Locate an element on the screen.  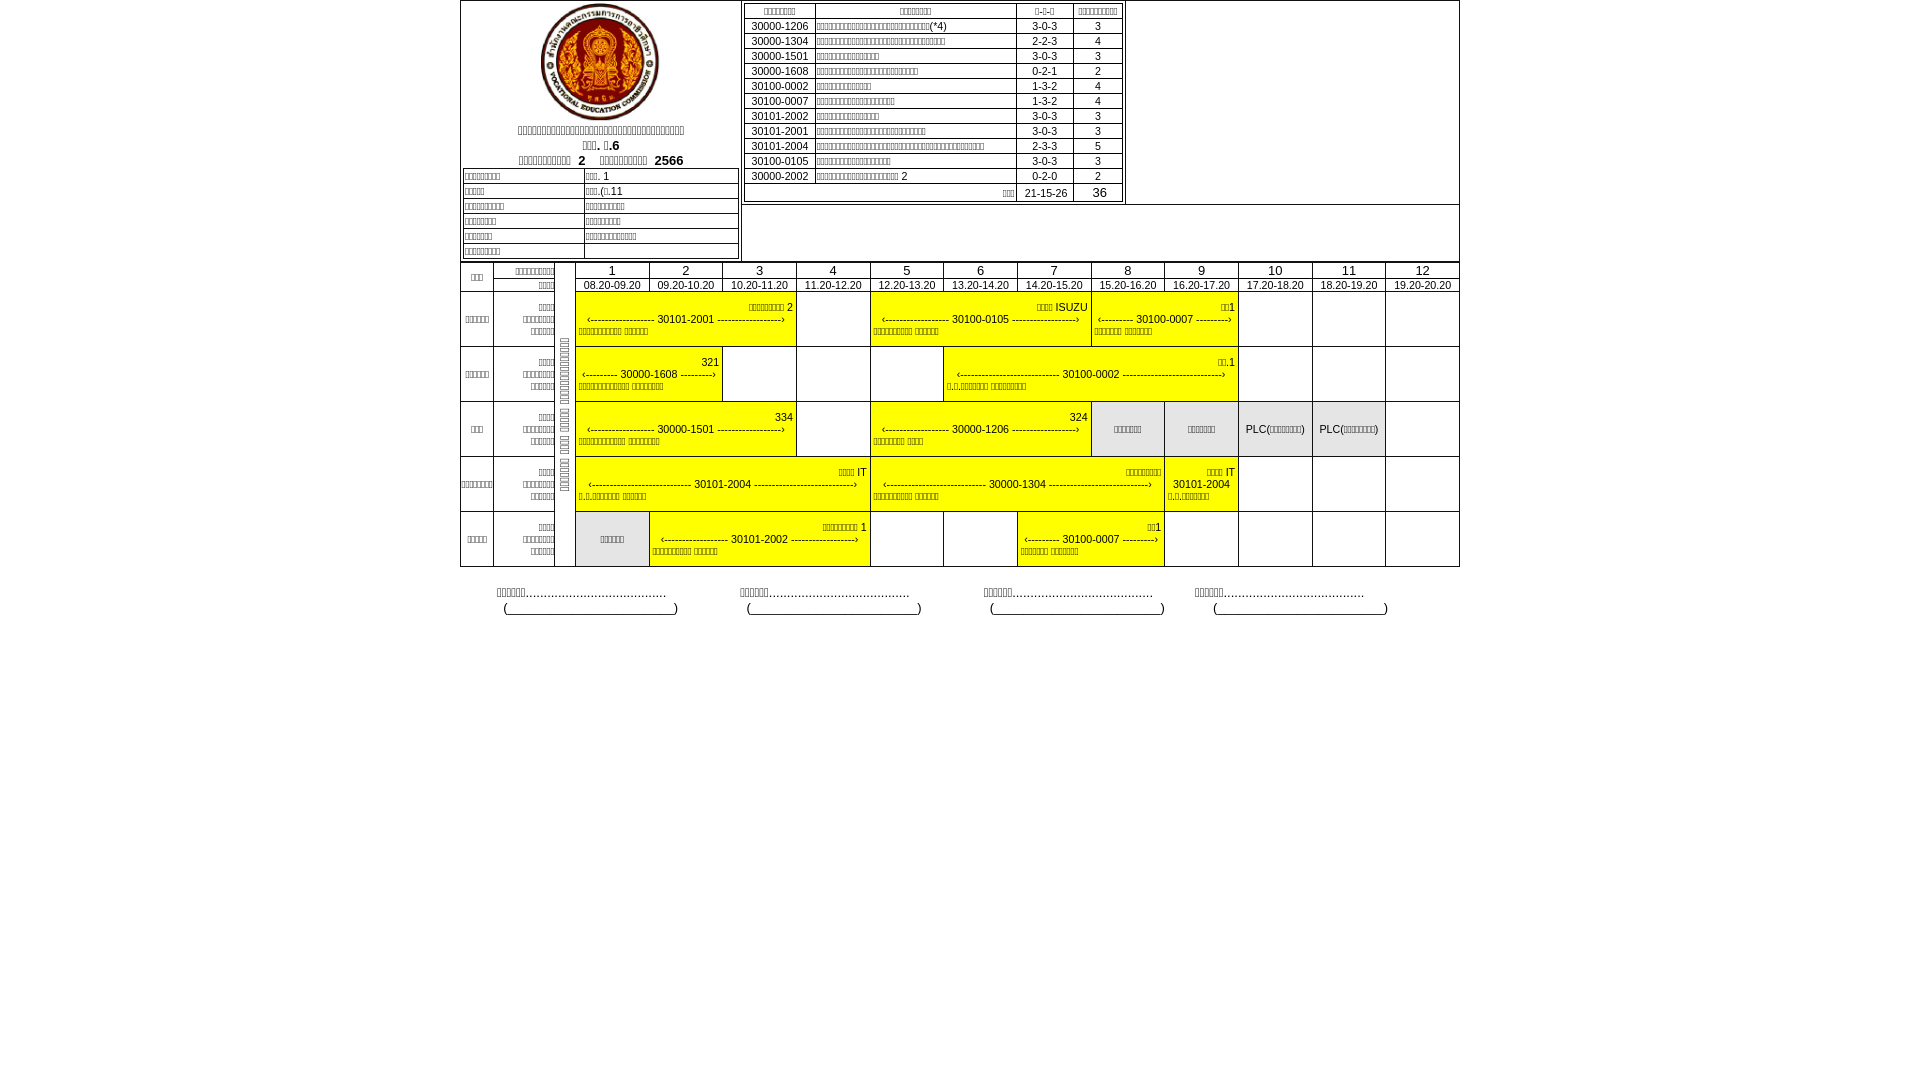
2 is located at coordinates (1098, 71).